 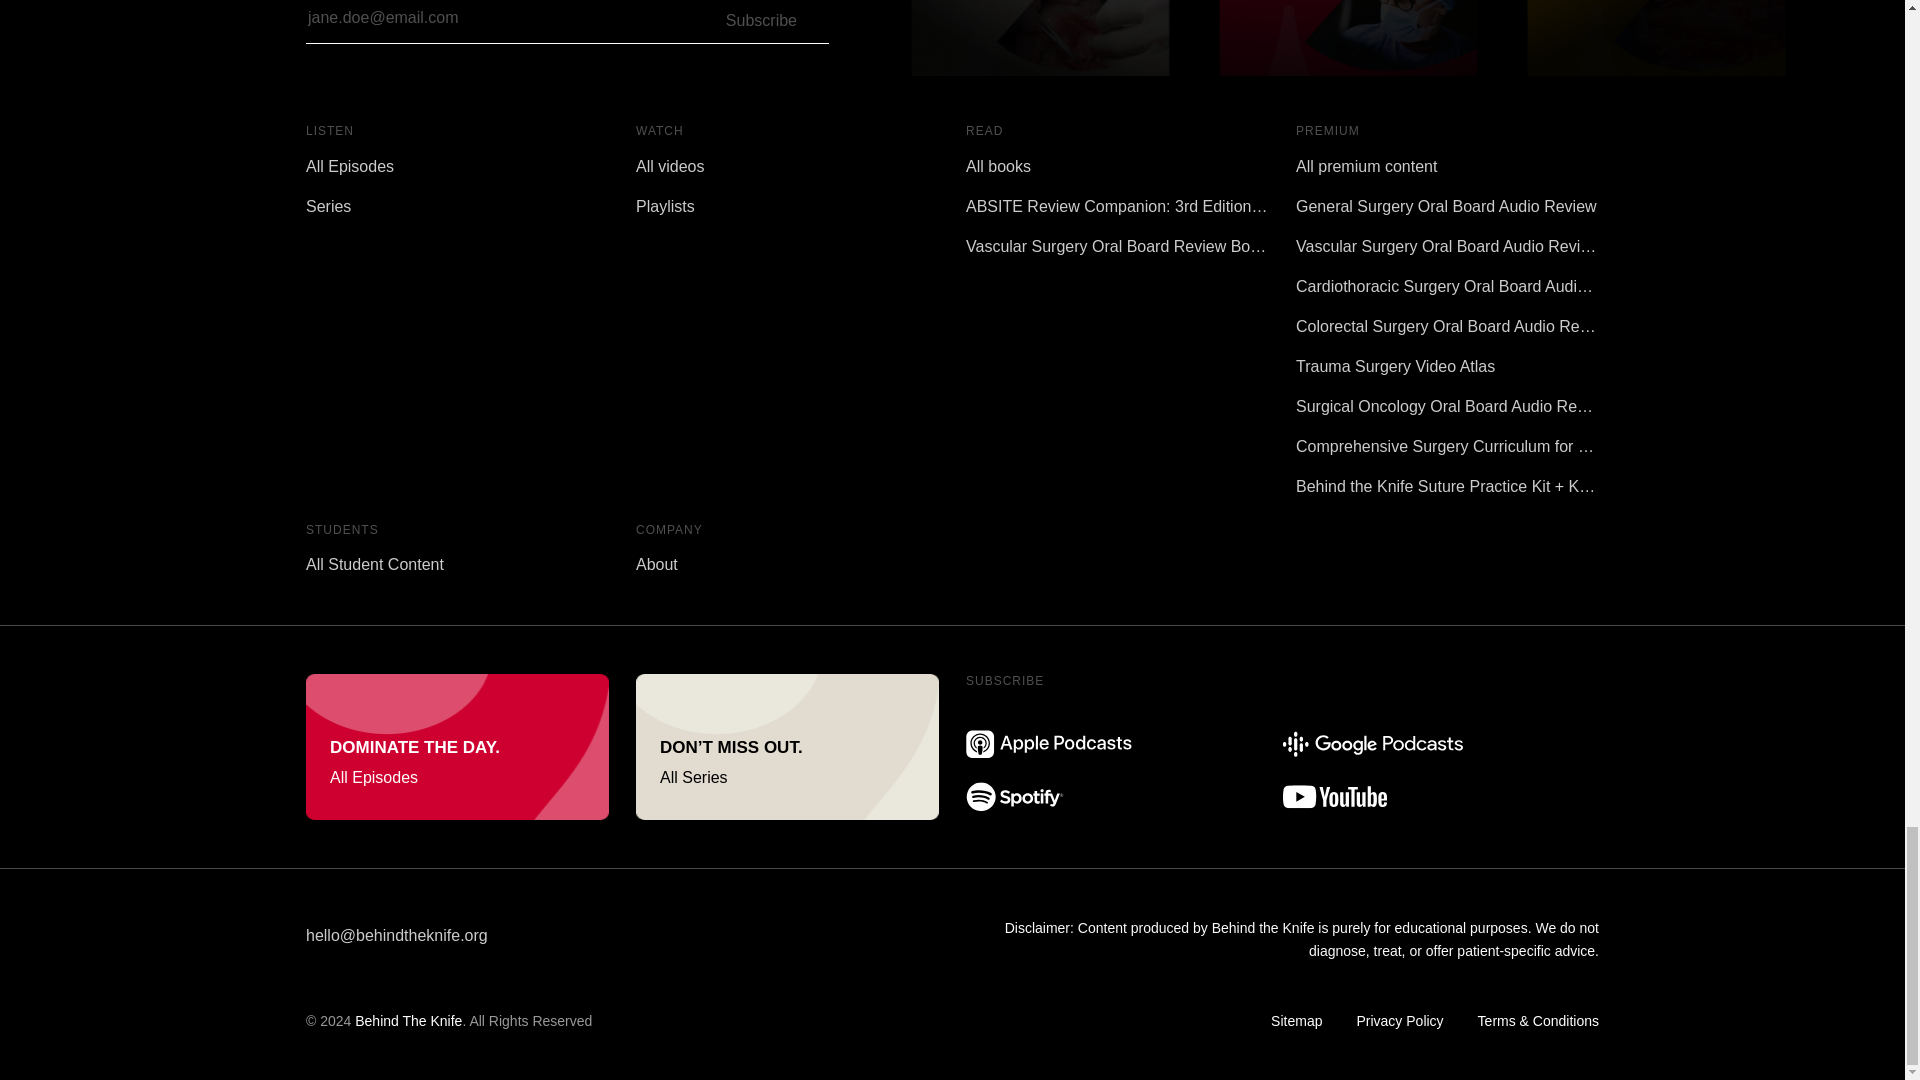 I want to click on Google Podcasts, so click(x=1372, y=744).